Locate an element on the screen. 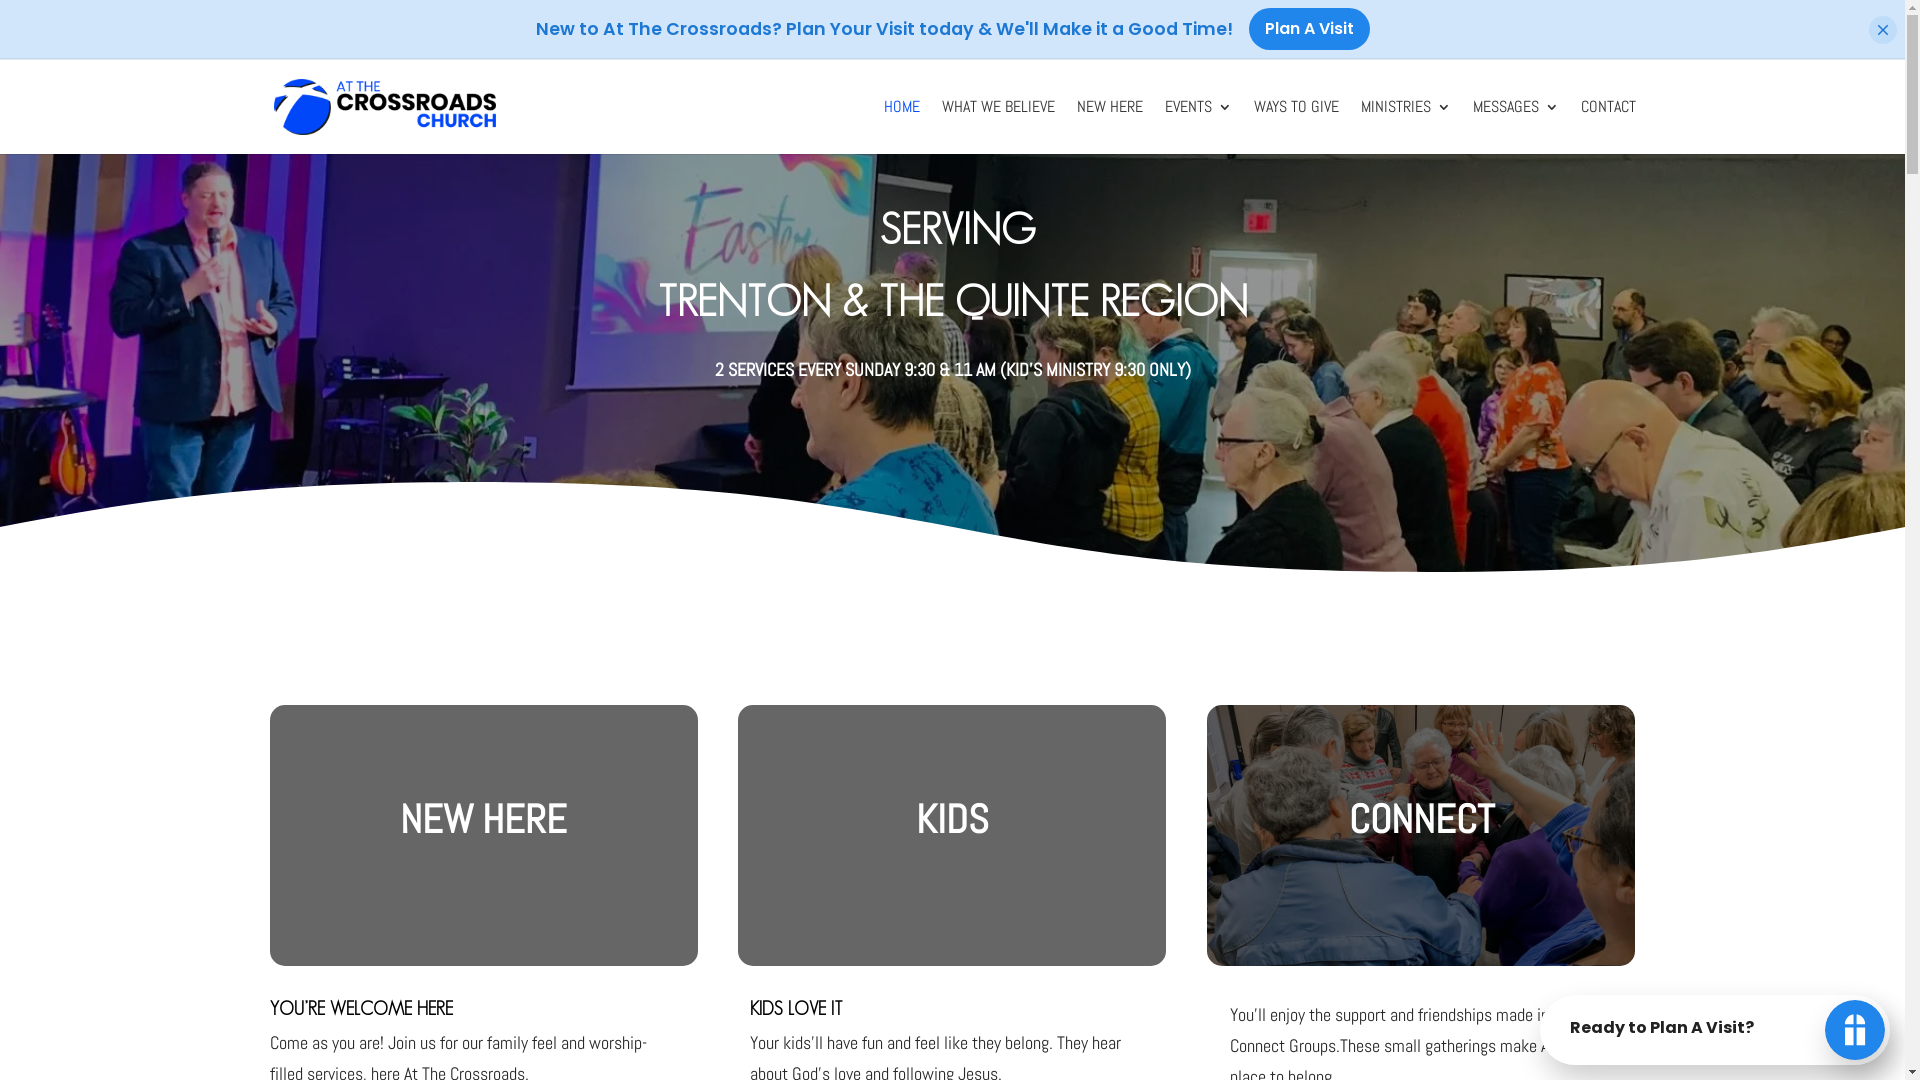 The height and width of the screenshot is (1080, 1920). MESSAGES is located at coordinates (1515, 127).